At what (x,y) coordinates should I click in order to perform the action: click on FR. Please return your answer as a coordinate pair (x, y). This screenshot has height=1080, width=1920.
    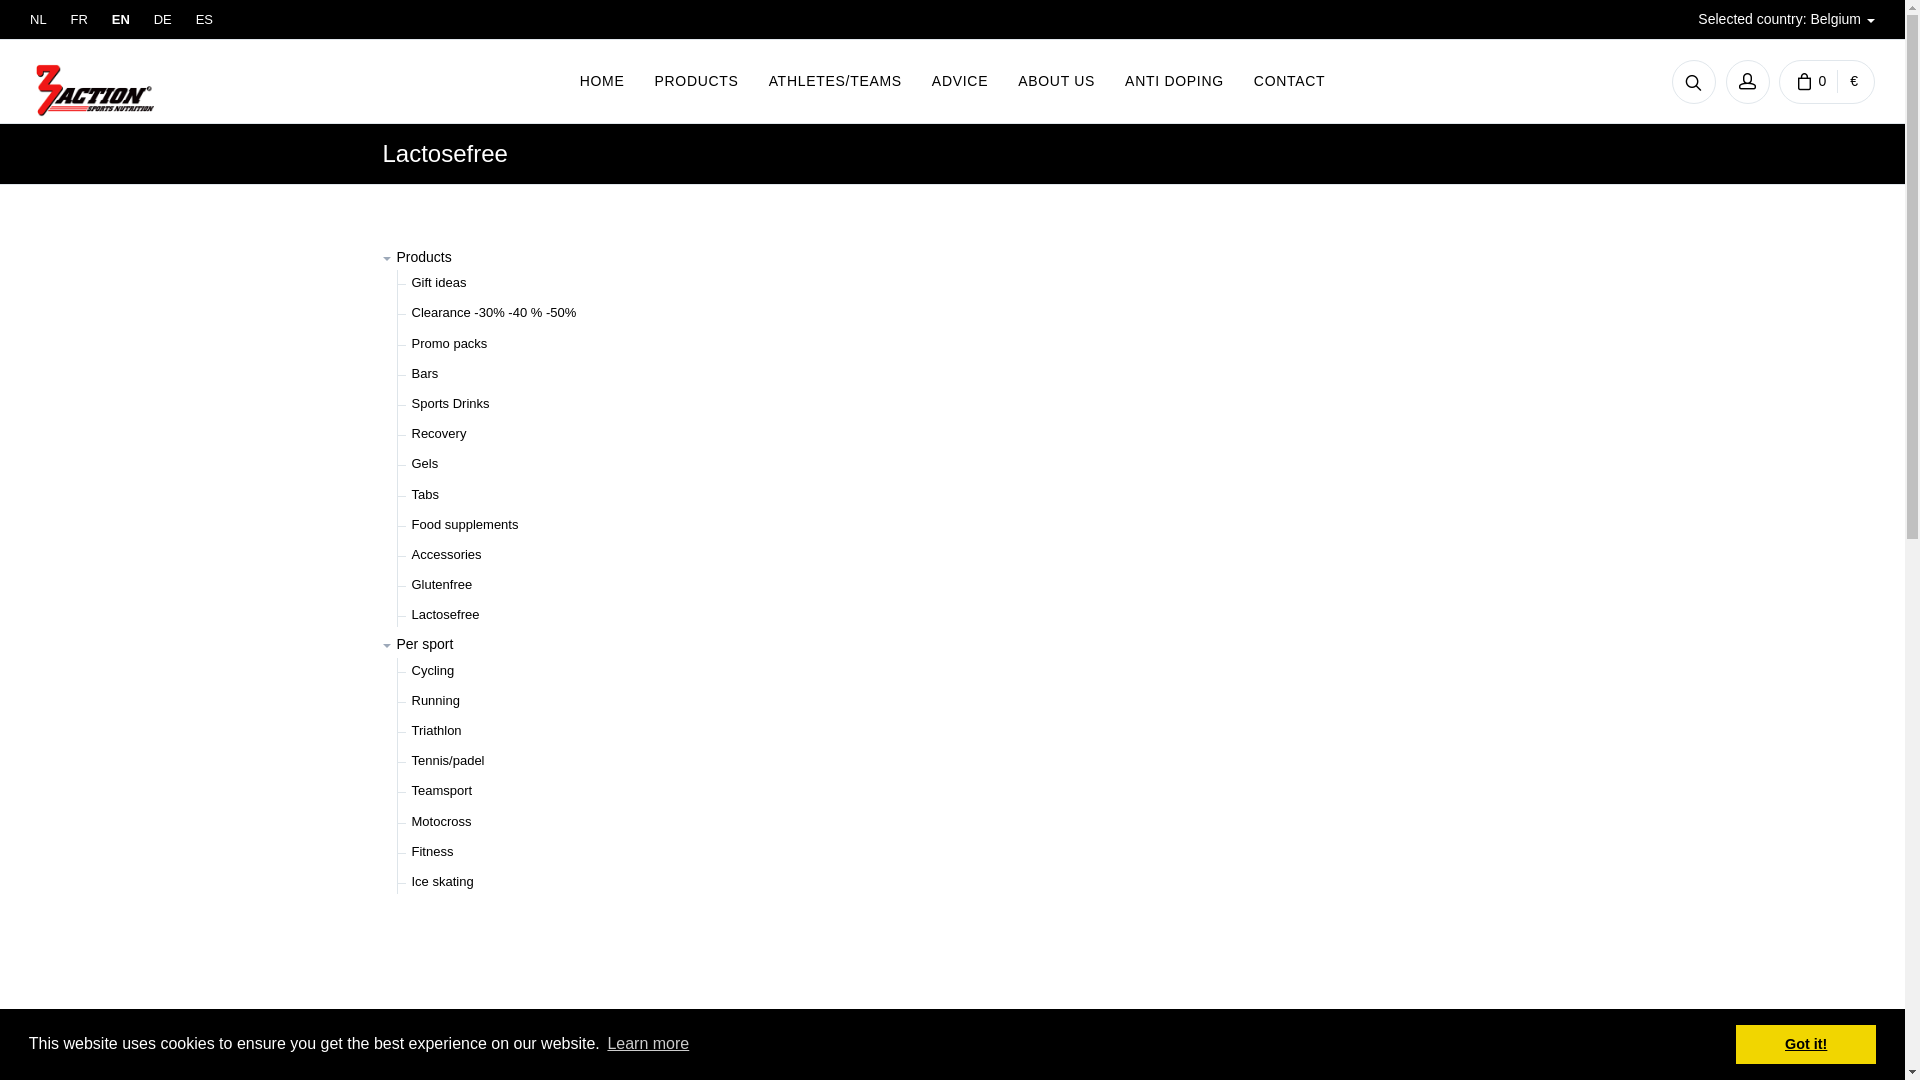
    Looking at the image, I should click on (80, 20).